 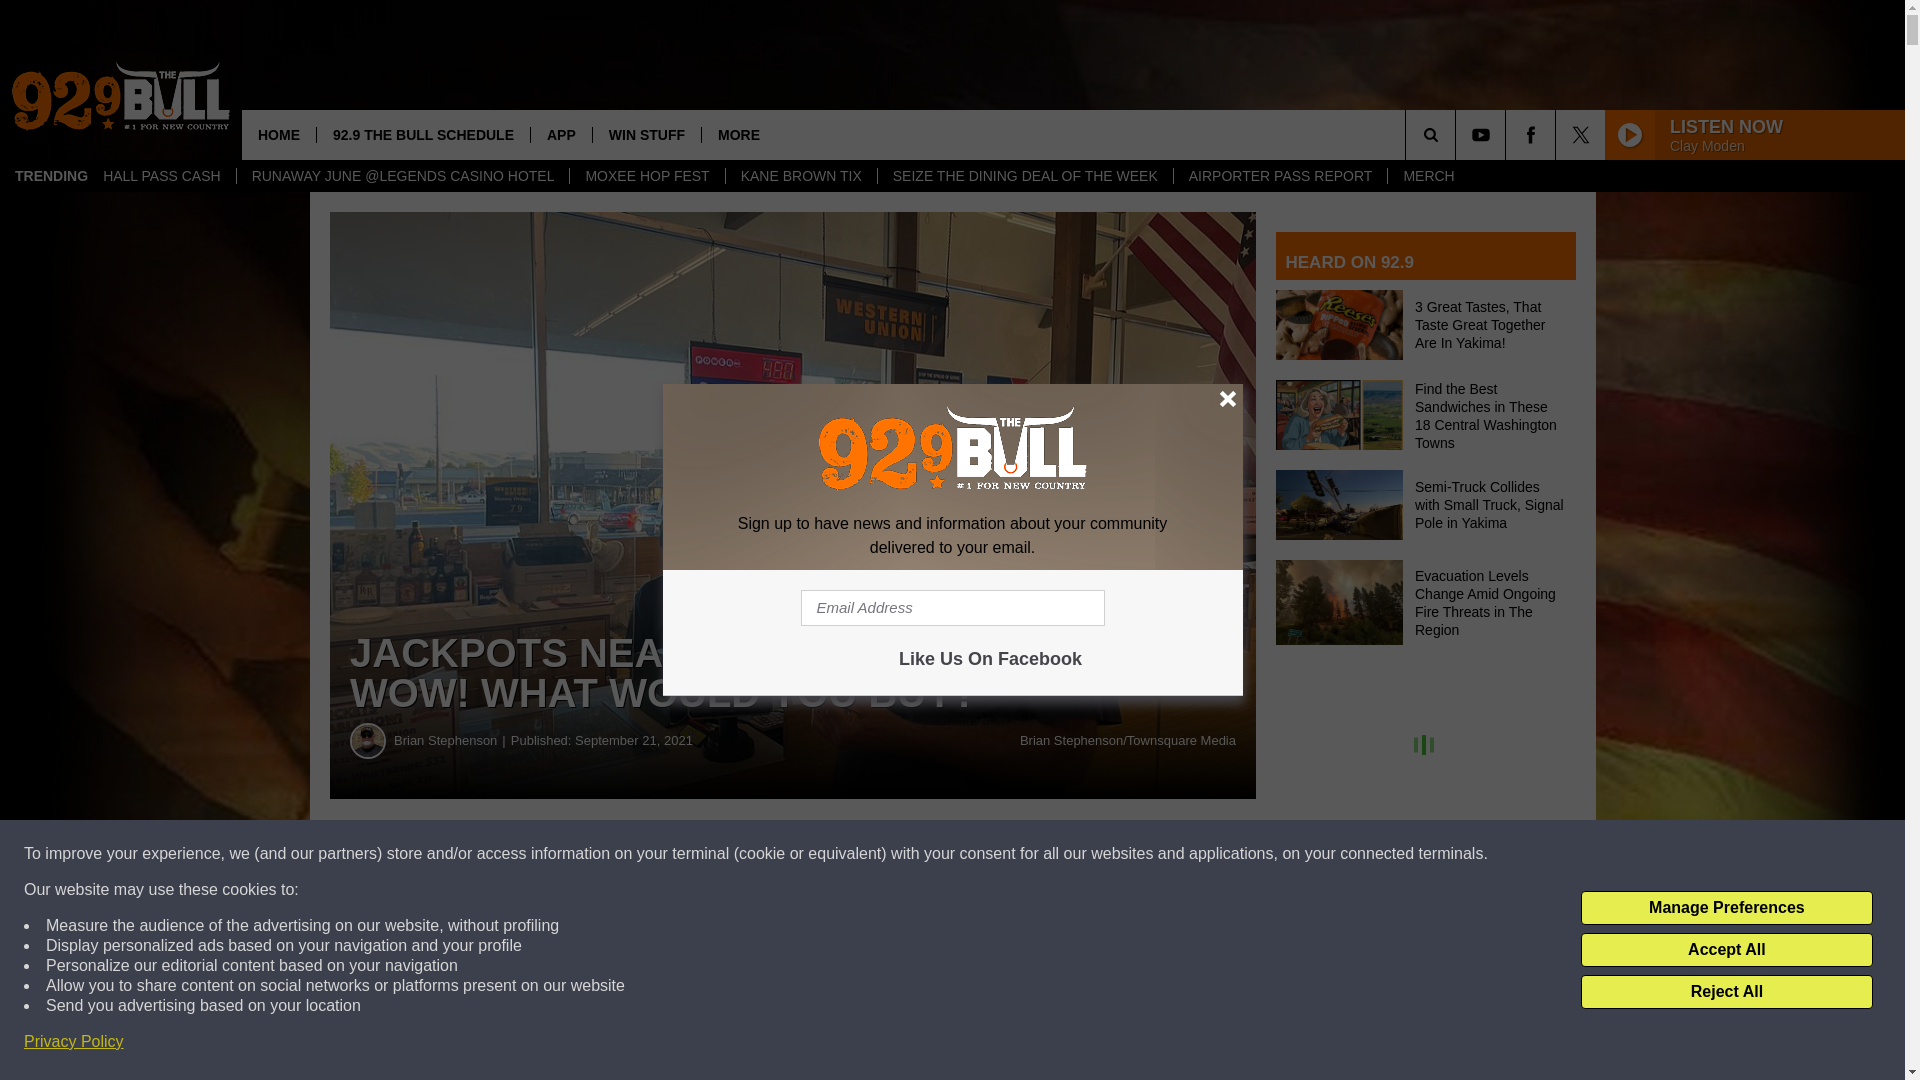 I want to click on Share on Facebook, so click(x=608, y=854).